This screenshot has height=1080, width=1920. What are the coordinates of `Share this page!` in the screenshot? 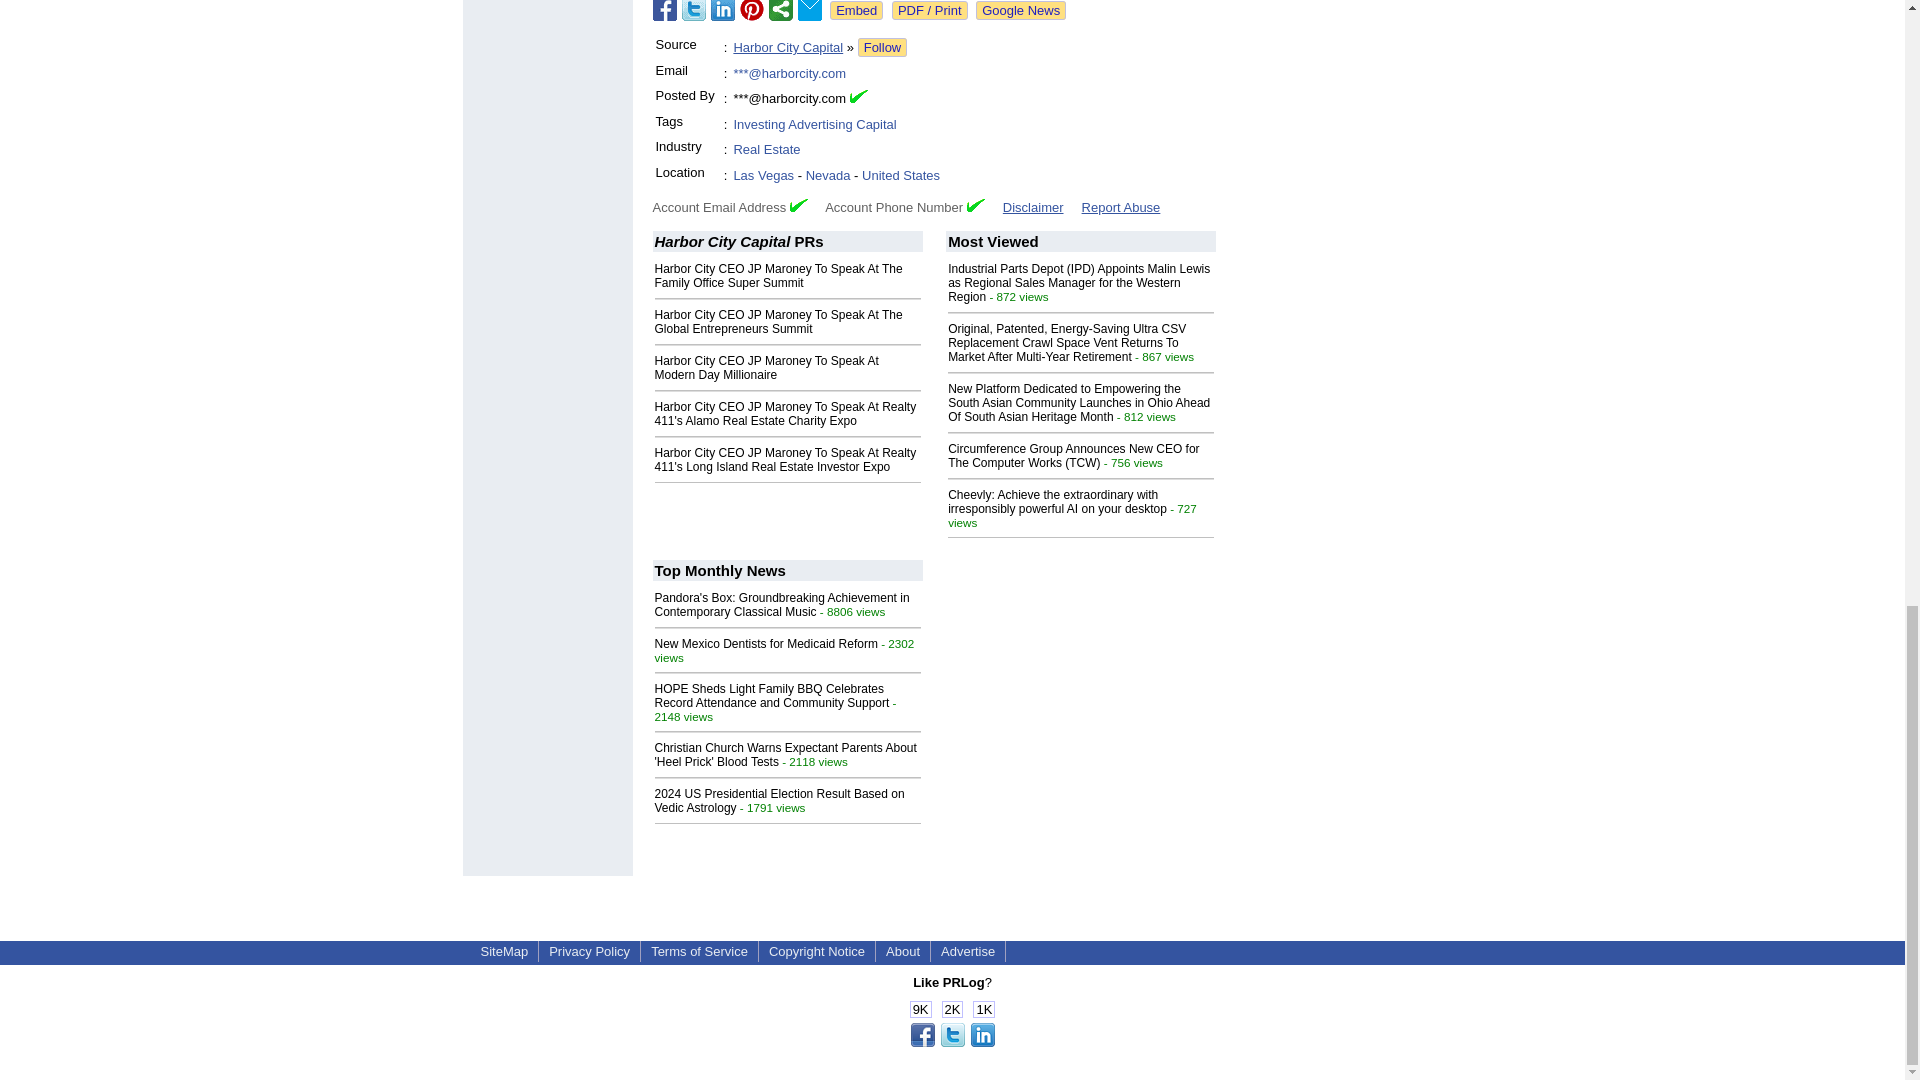 It's located at (952, 1042).